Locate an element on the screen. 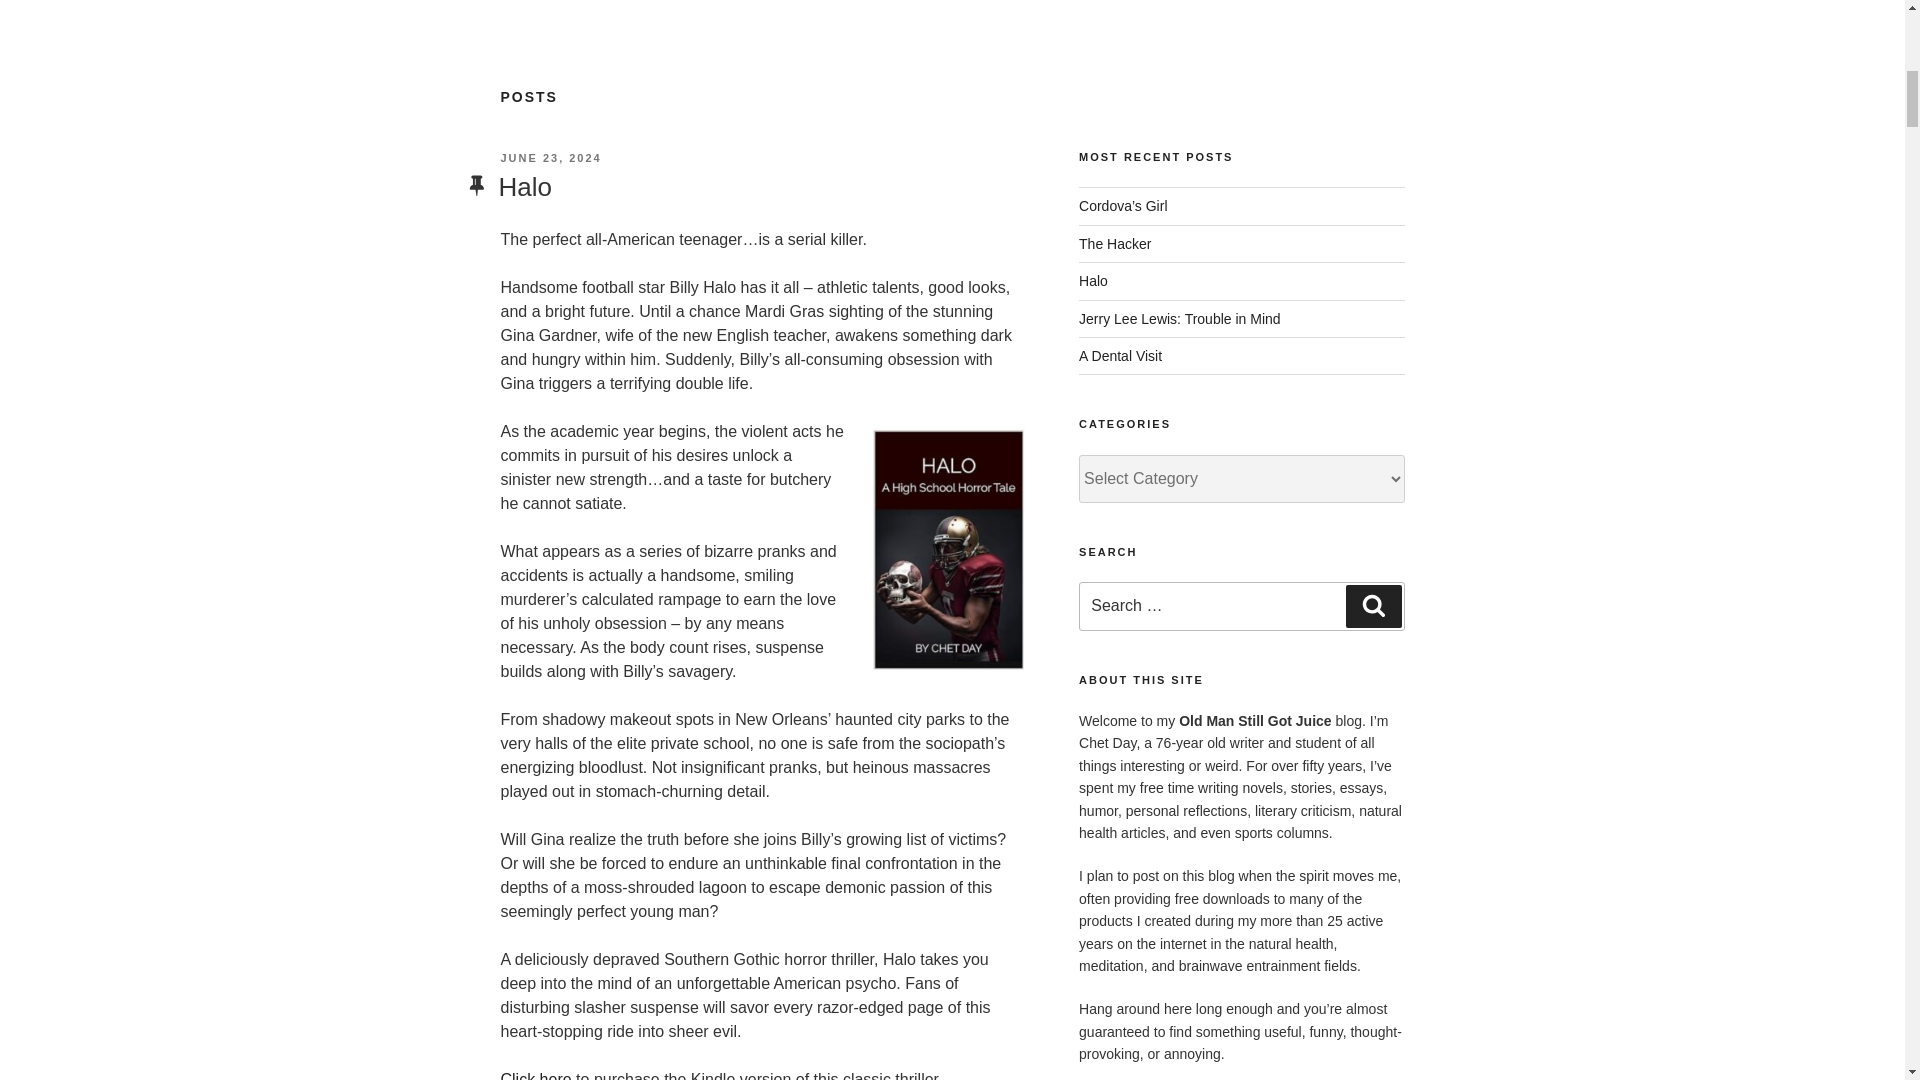  Halo is located at coordinates (524, 186).